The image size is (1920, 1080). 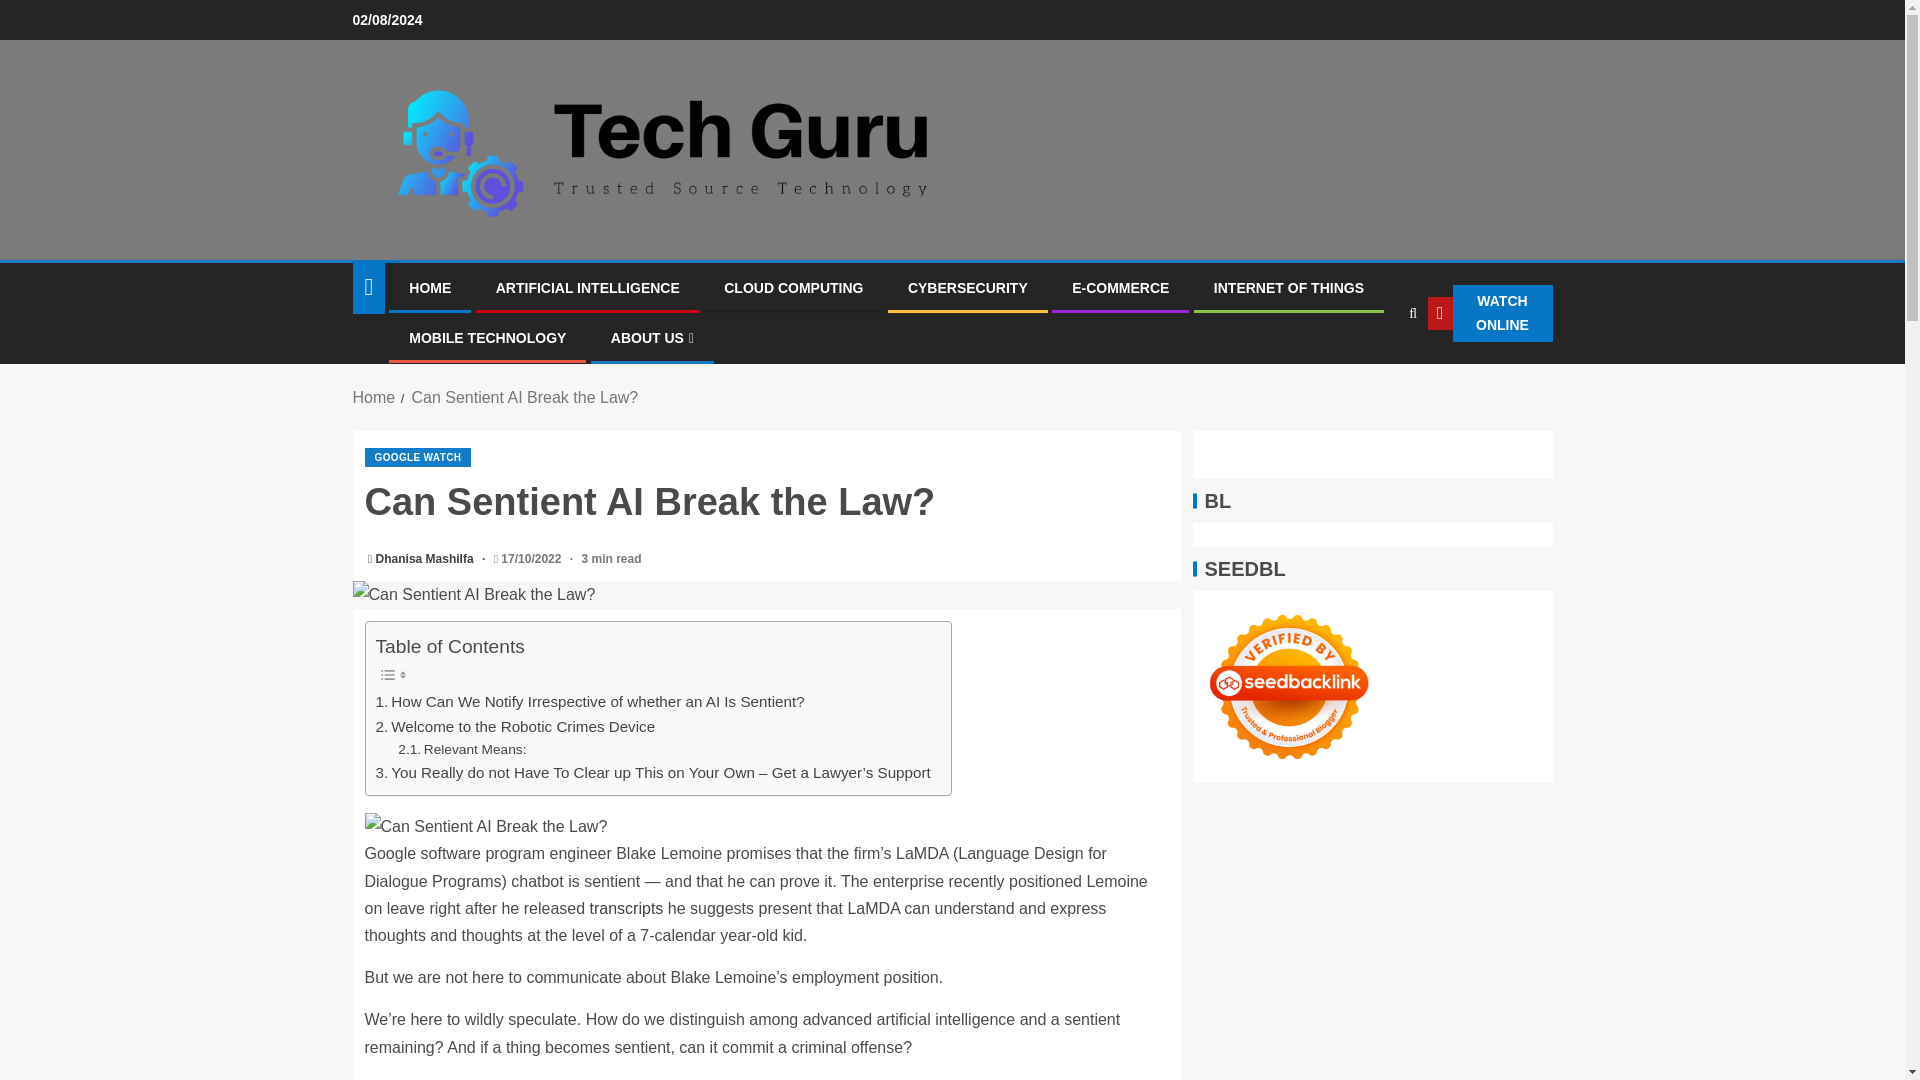 I want to click on CYBERSECURITY, so click(x=968, y=287).